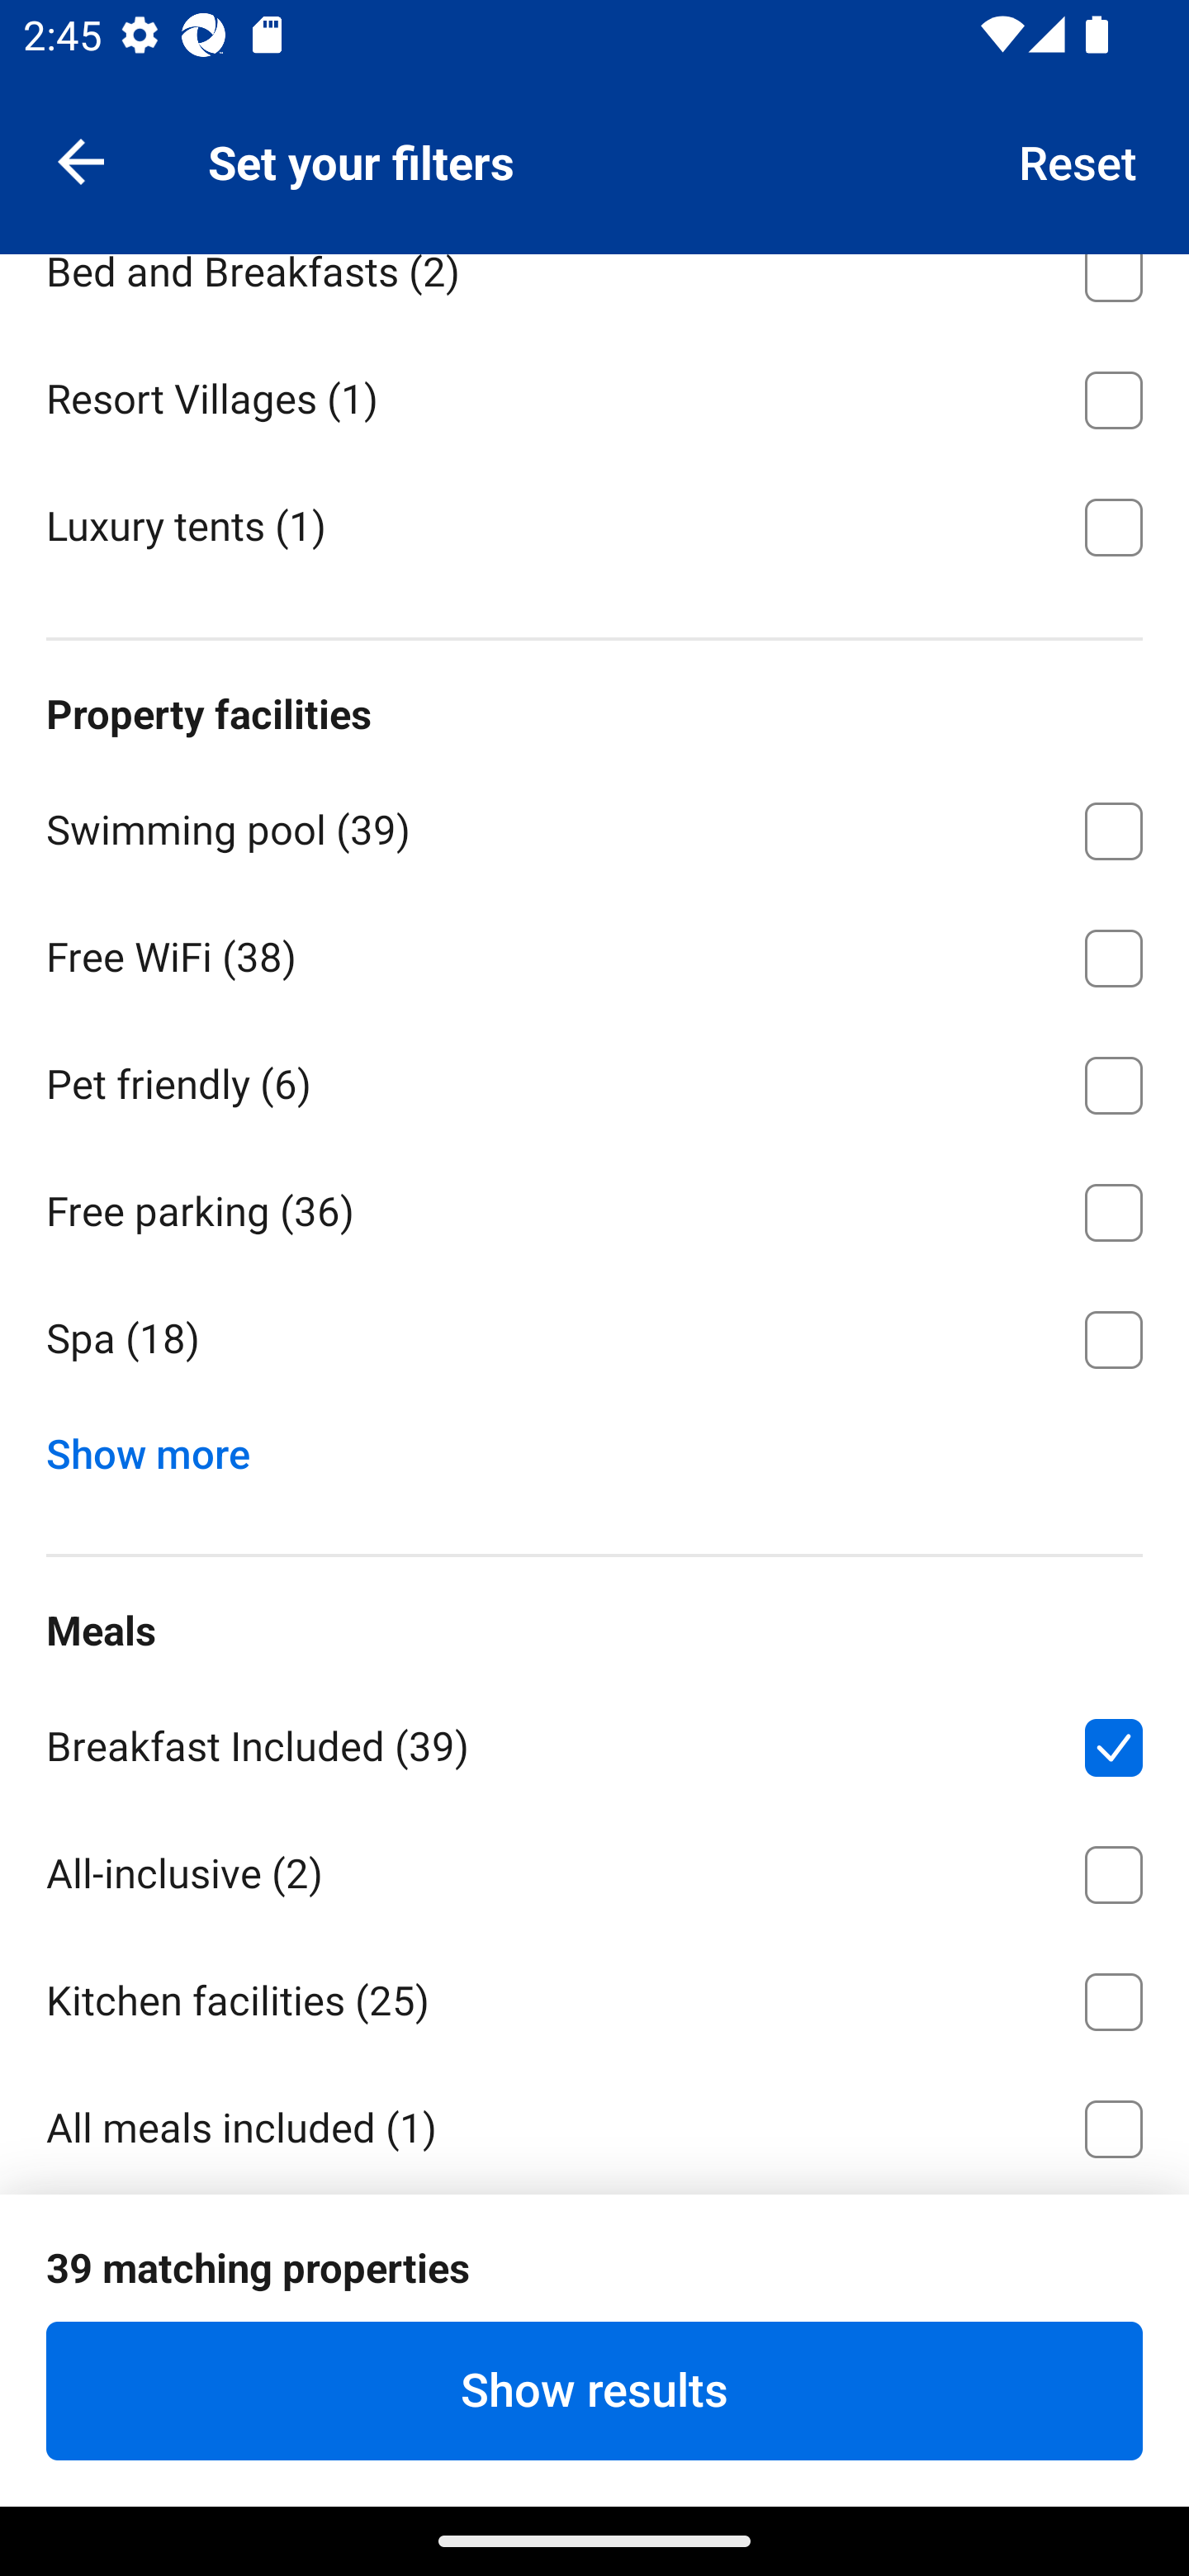  What do you see at coordinates (594, 1080) in the screenshot?
I see `Pet friendly ⁦(6)` at bounding box center [594, 1080].